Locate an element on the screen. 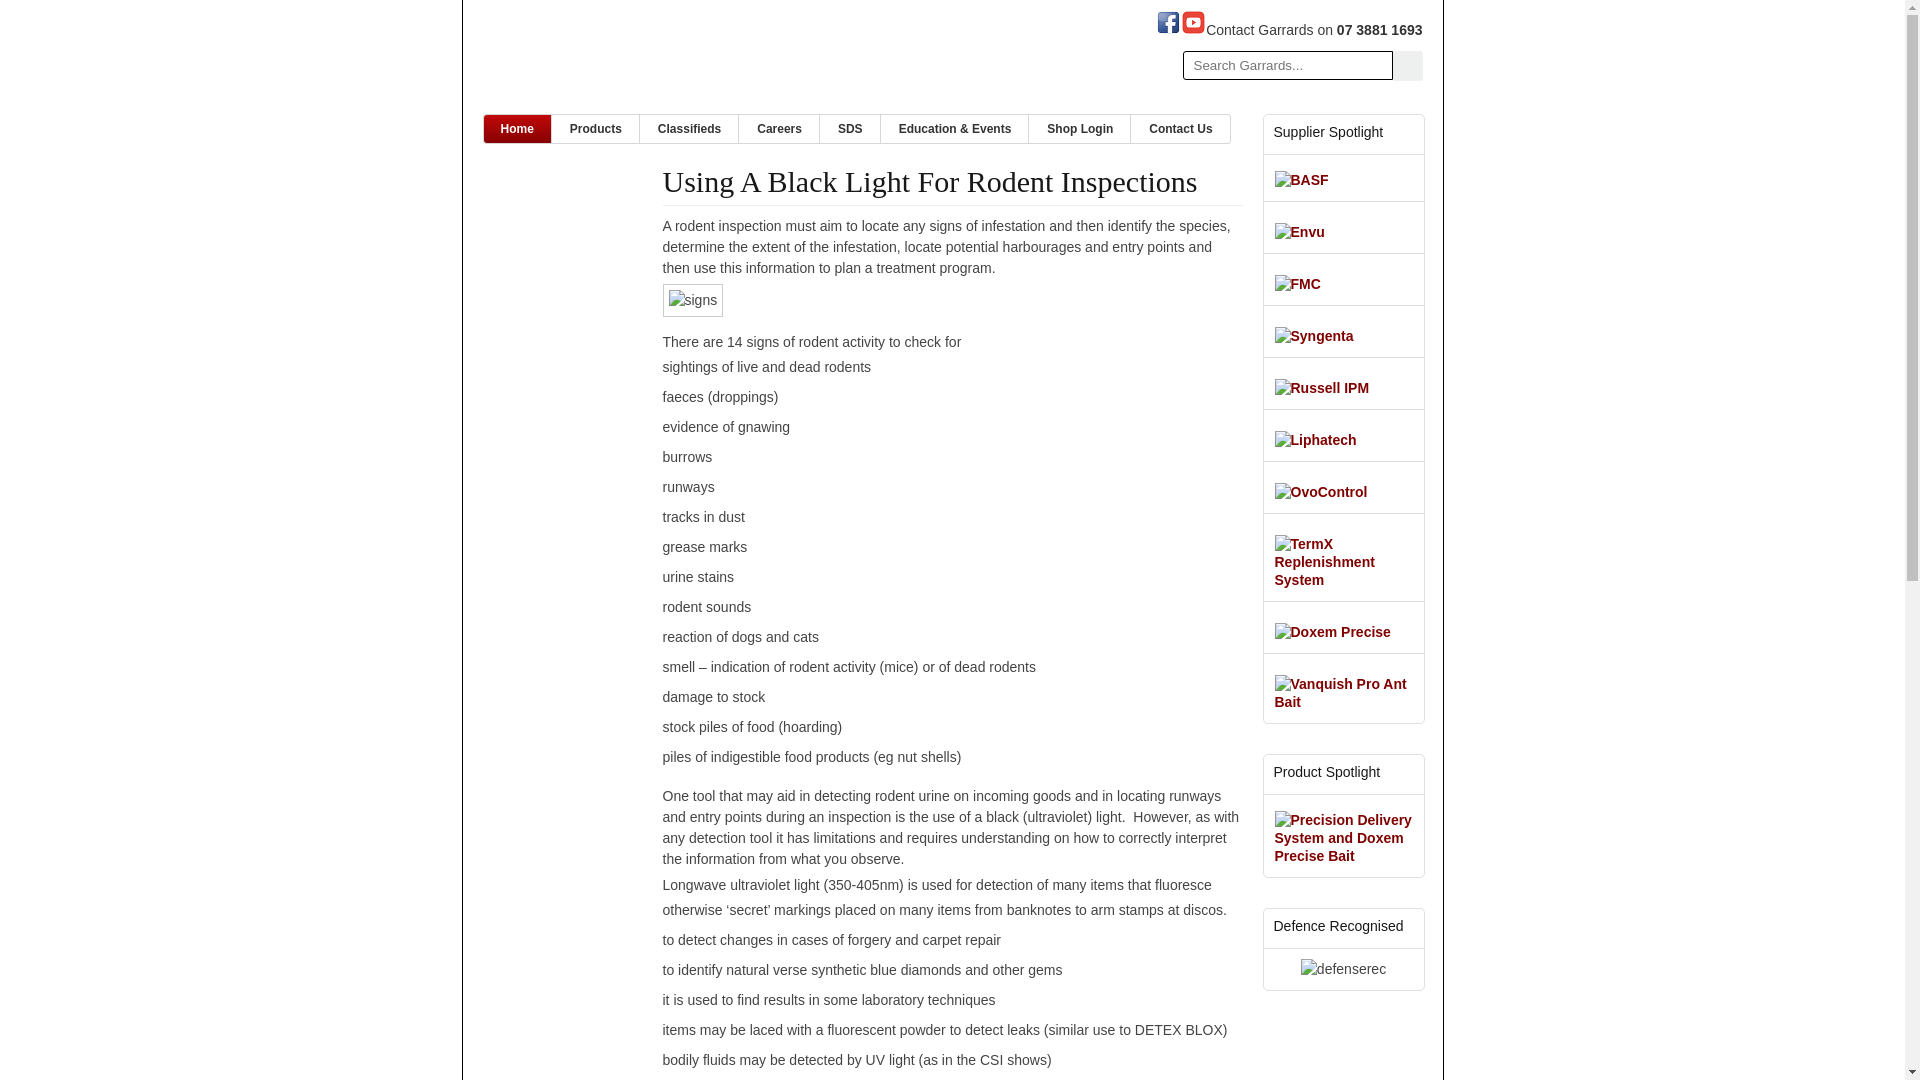  Russell IPM is located at coordinates (1322, 388).